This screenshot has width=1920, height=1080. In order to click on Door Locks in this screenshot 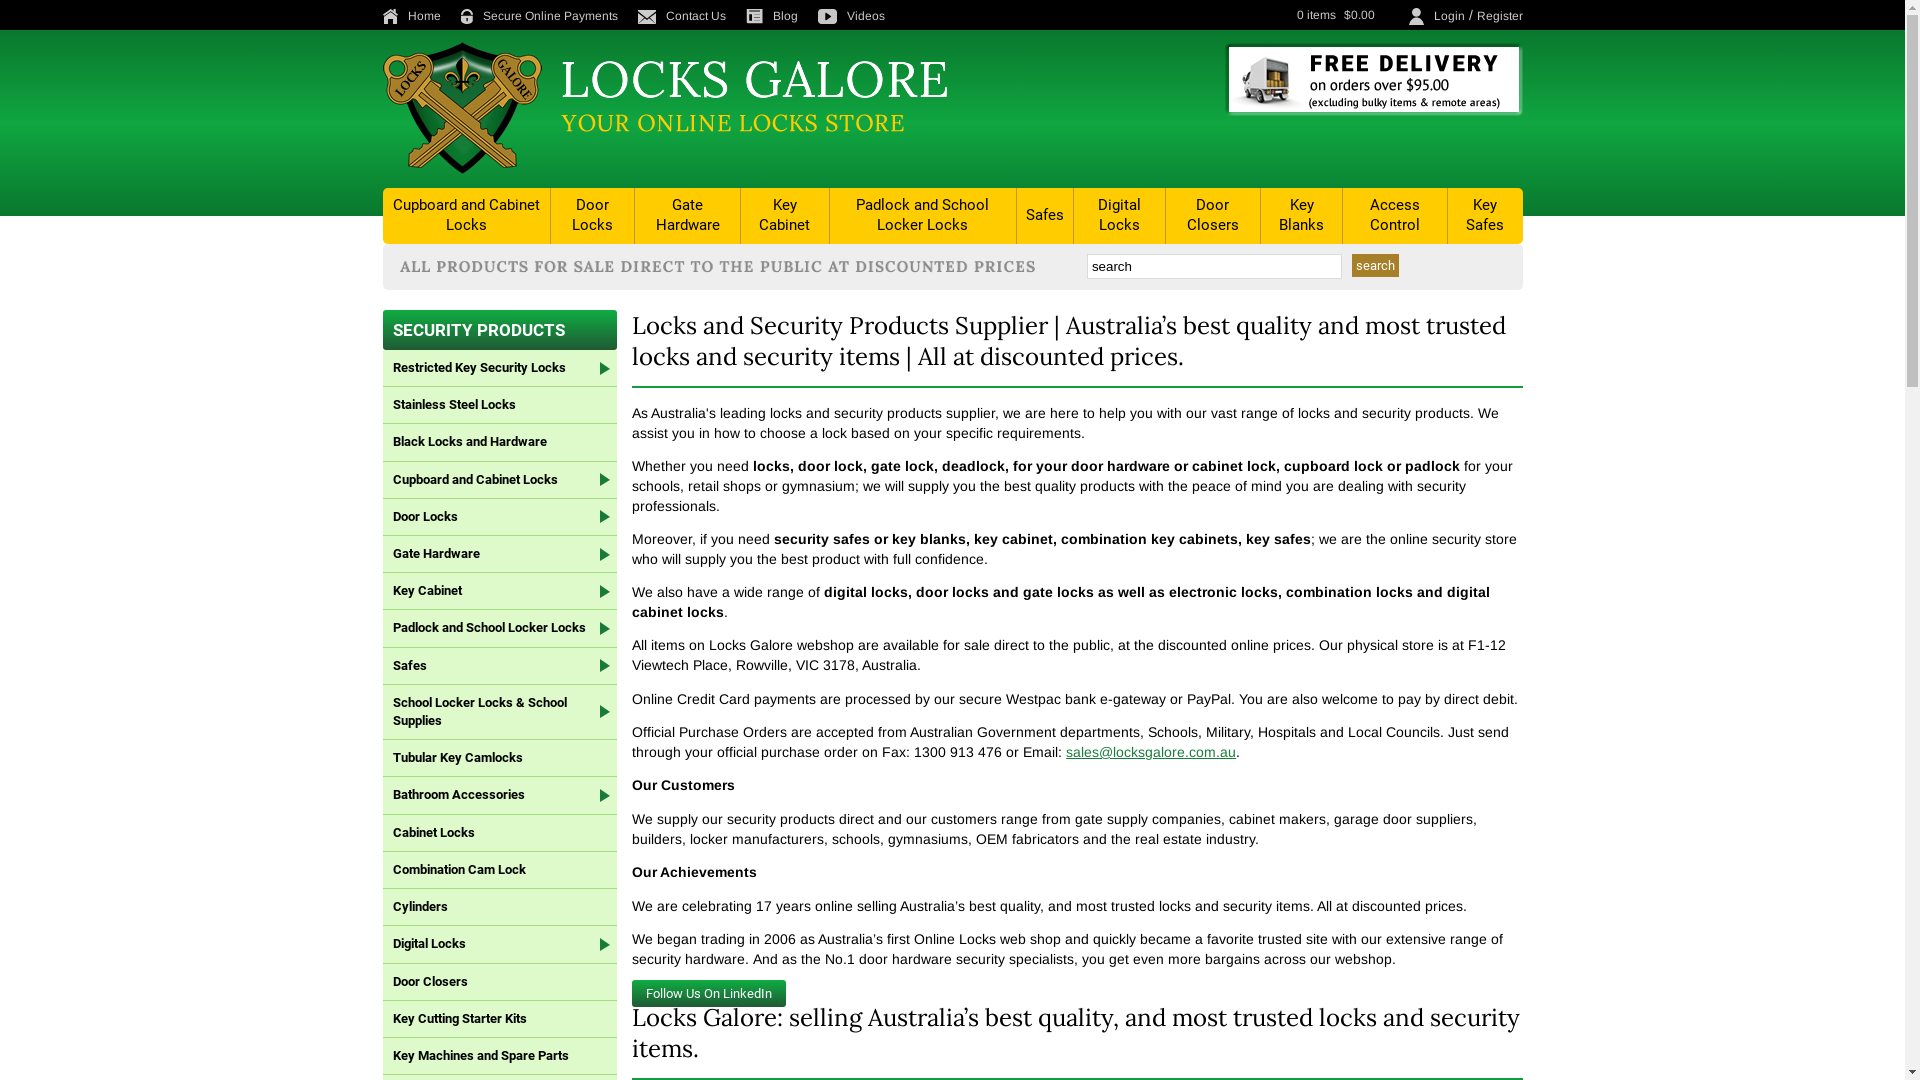, I will do `click(592, 216)`.